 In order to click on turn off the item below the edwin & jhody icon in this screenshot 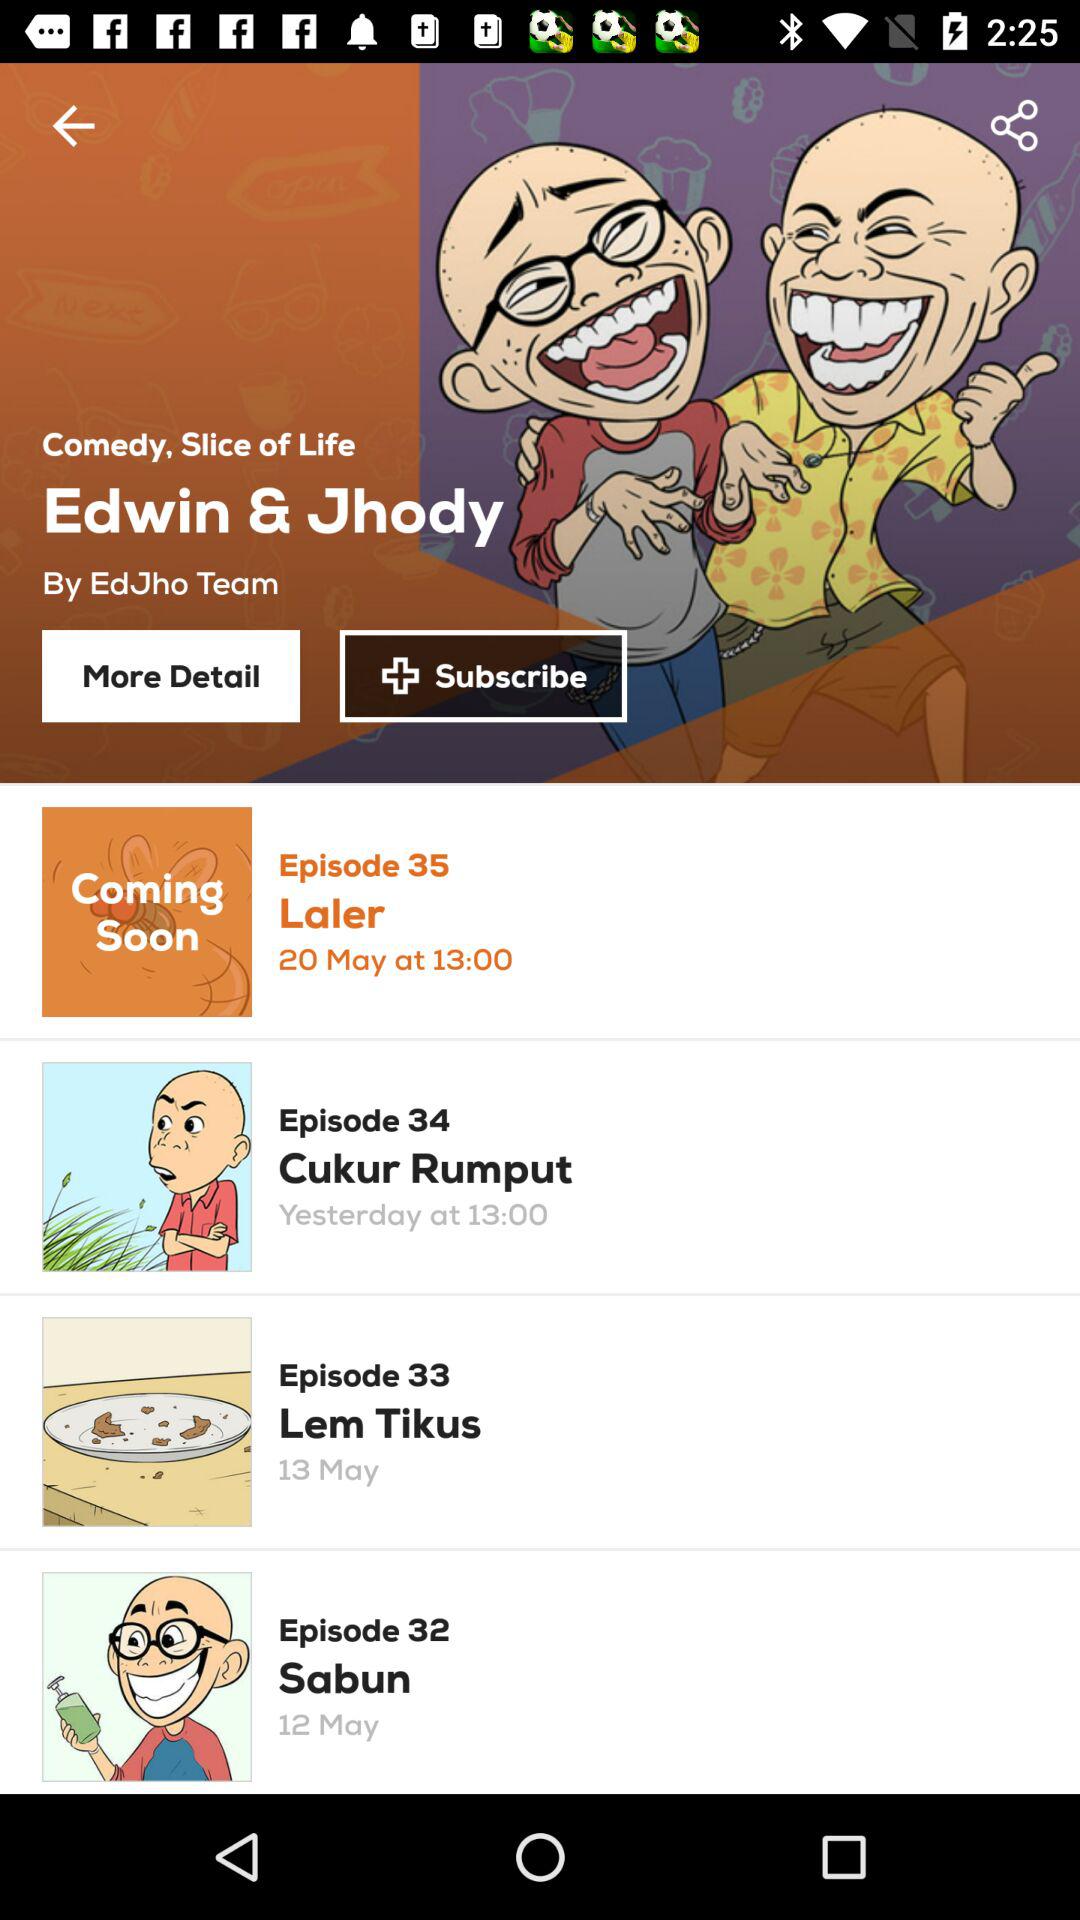, I will do `click(483, 676)`.